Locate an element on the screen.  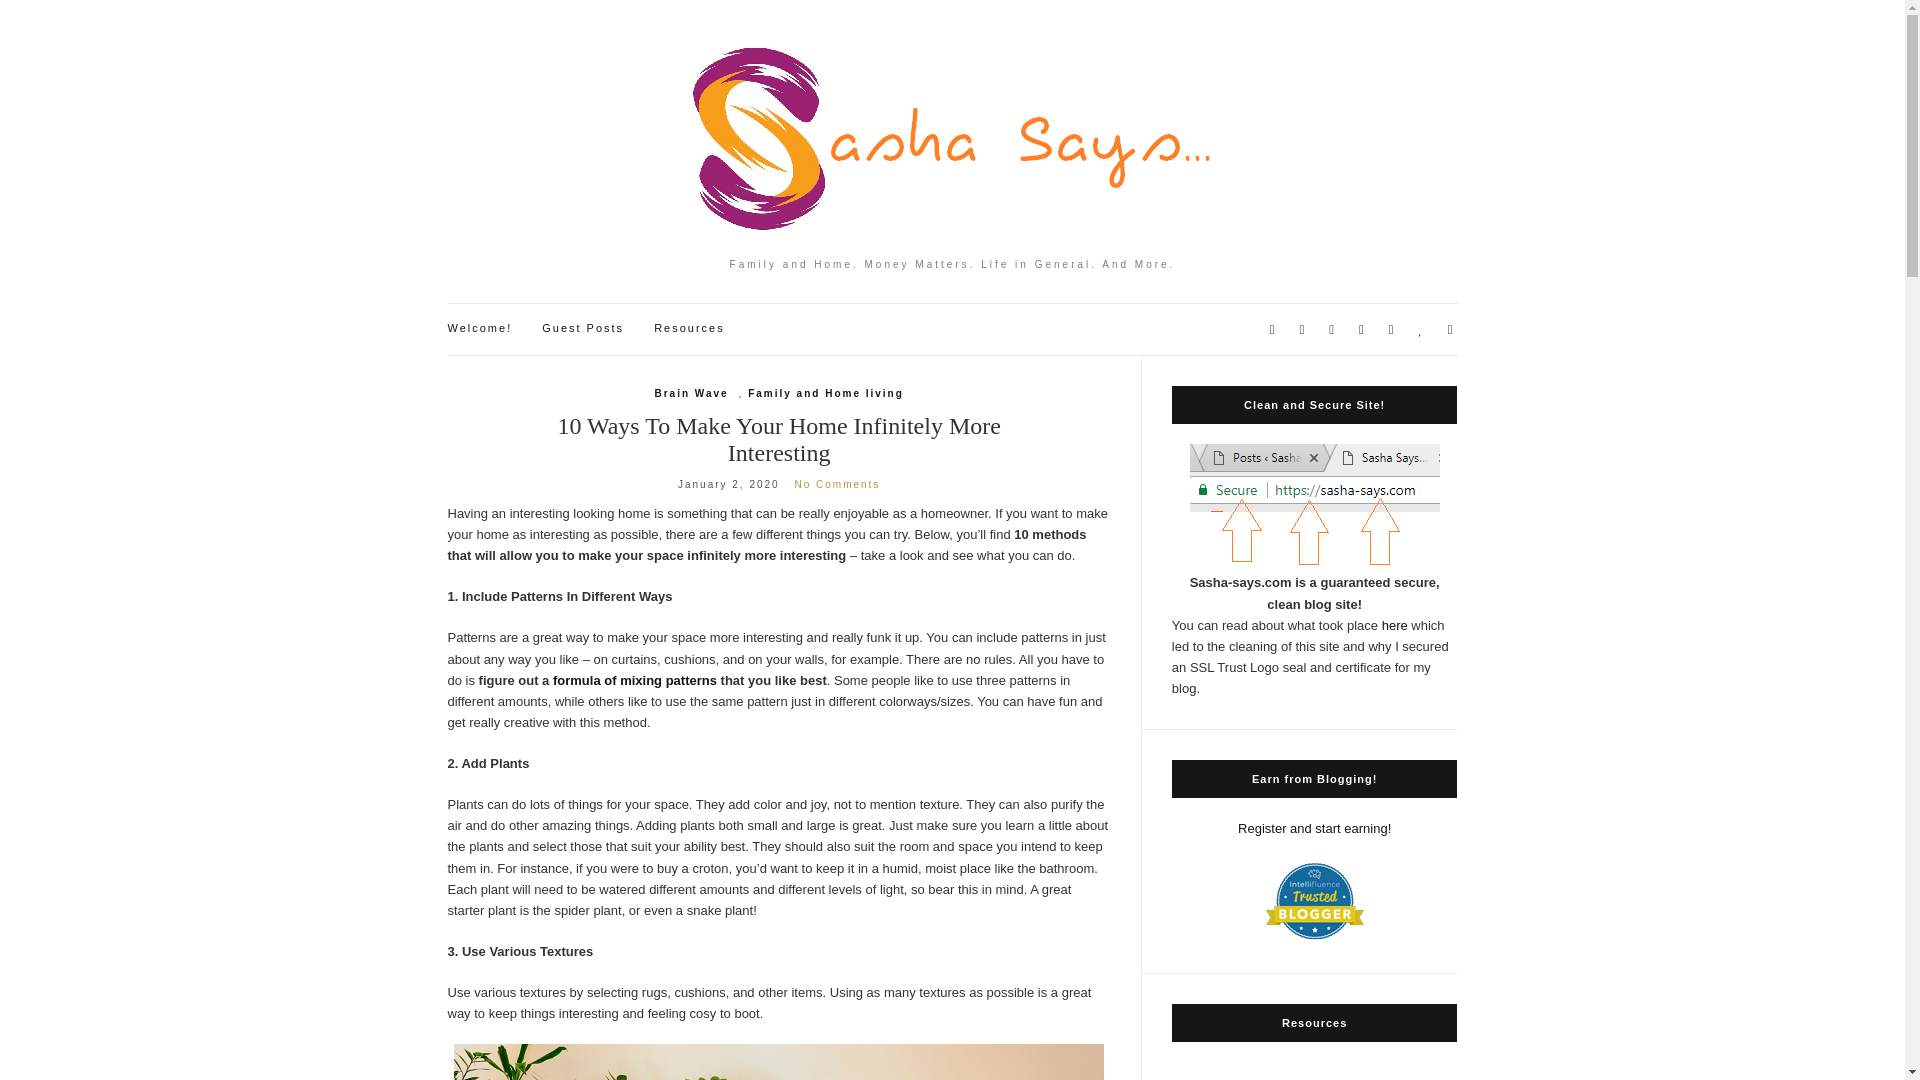
formula of mixing patterns is located at coordinates (634, 680).